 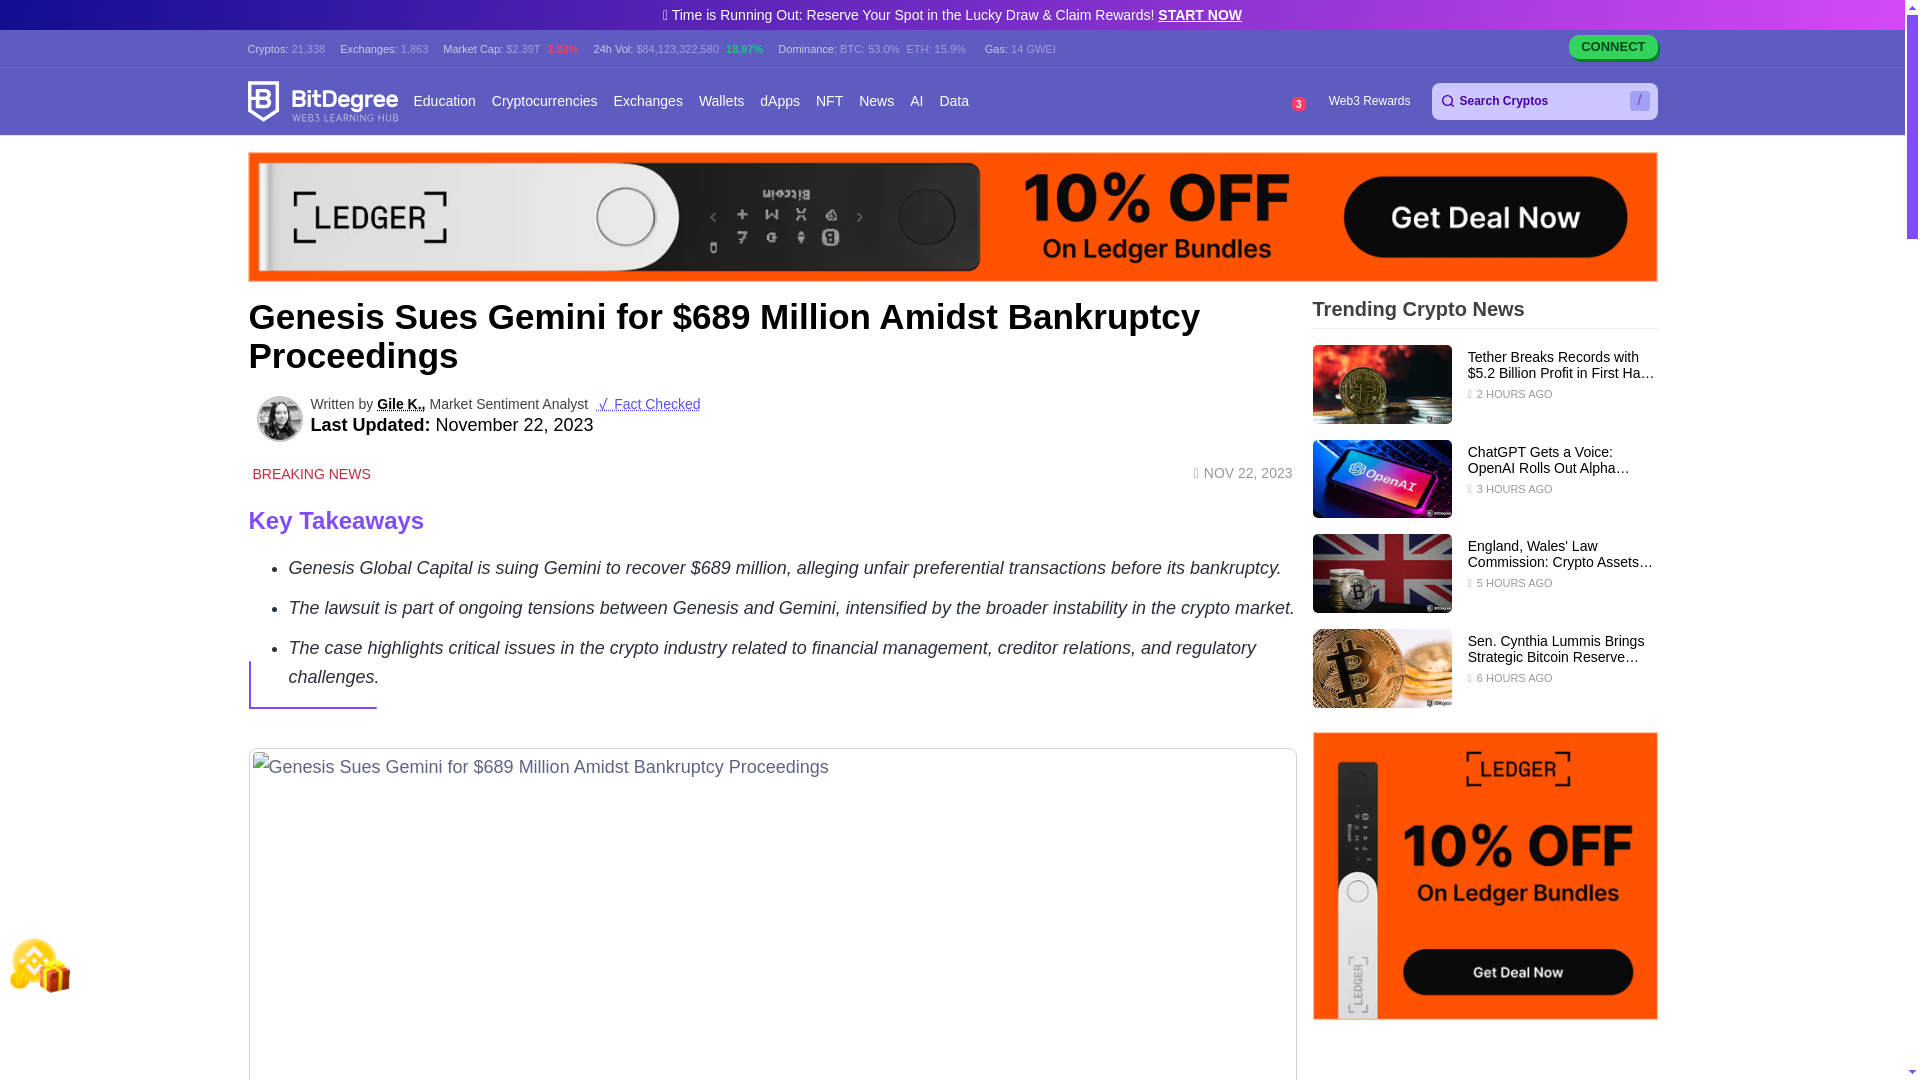 What do you see at coordinates (544, 102) in the screenshot?
I see `Cryptocurrencies` at bounding box center [544, 102].